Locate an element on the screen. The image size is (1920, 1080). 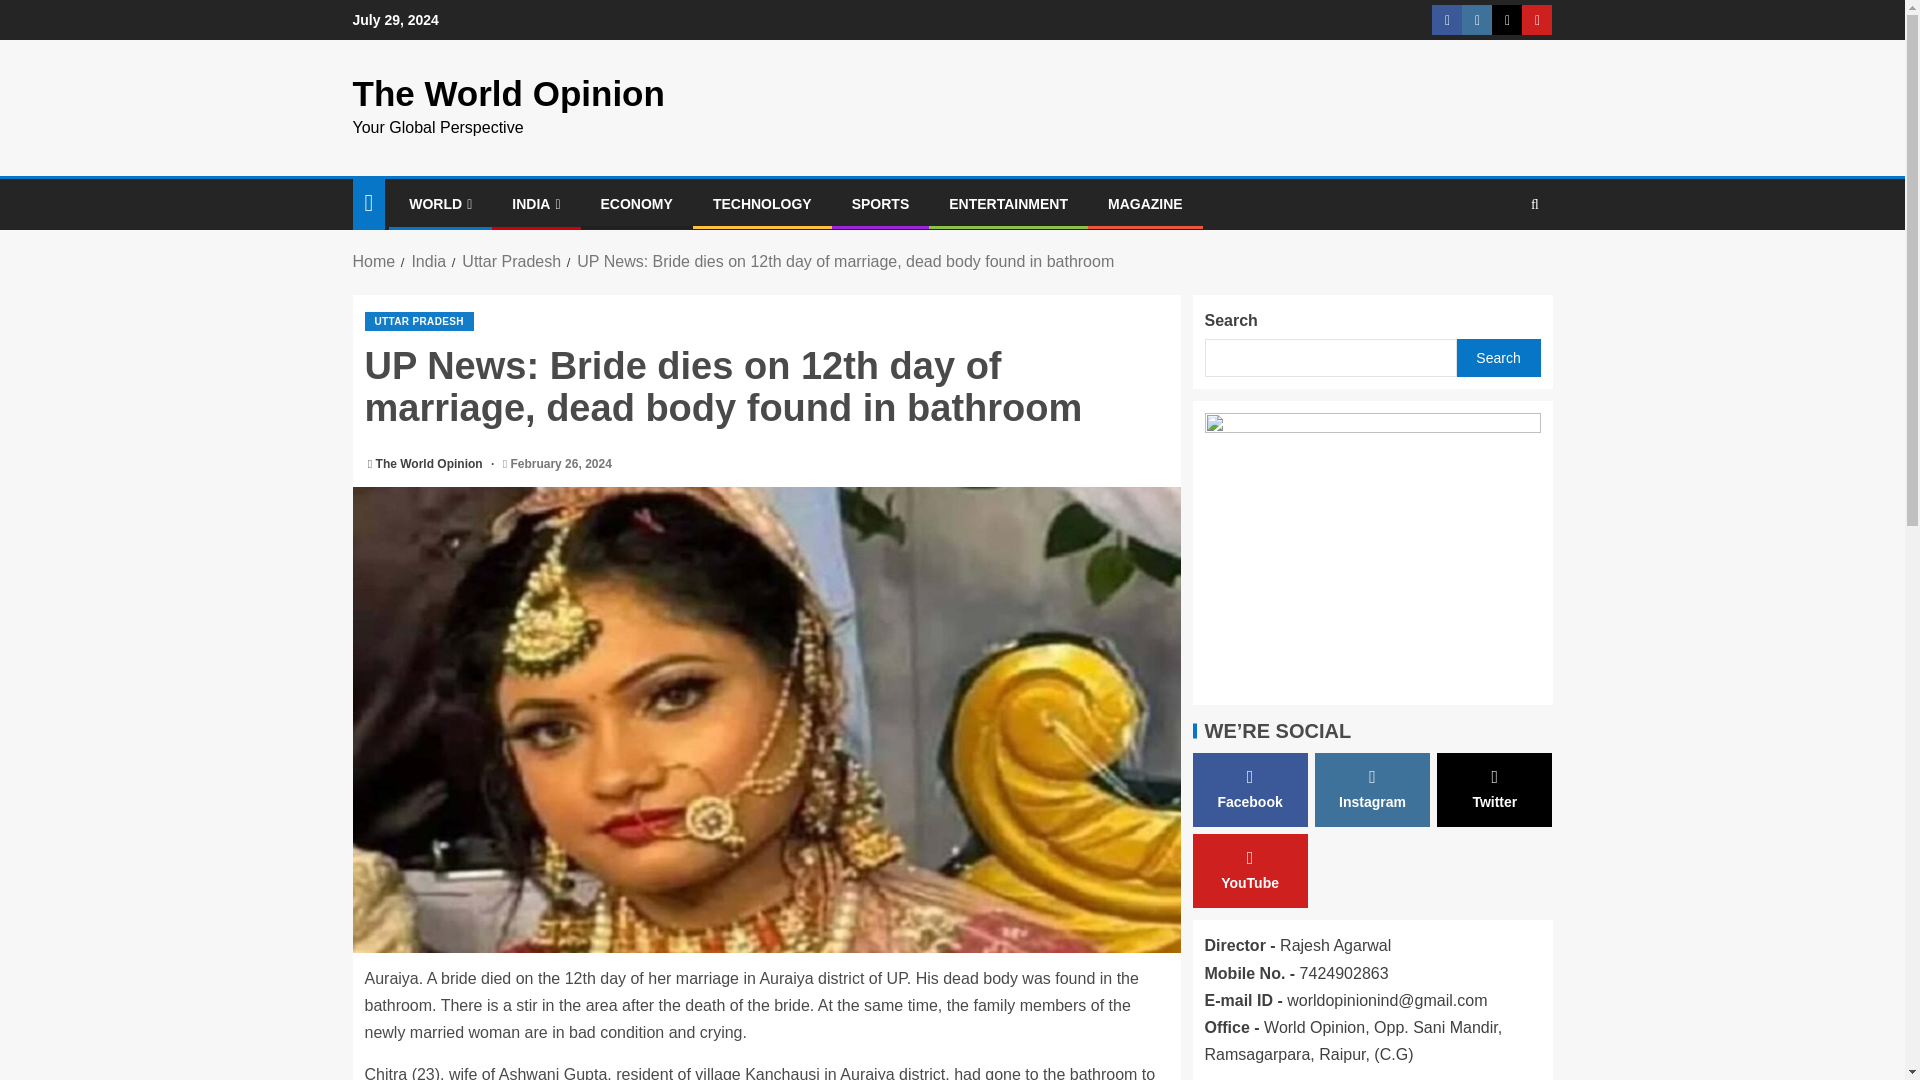
MAGAZINE is located at coordinates (1144, 203).